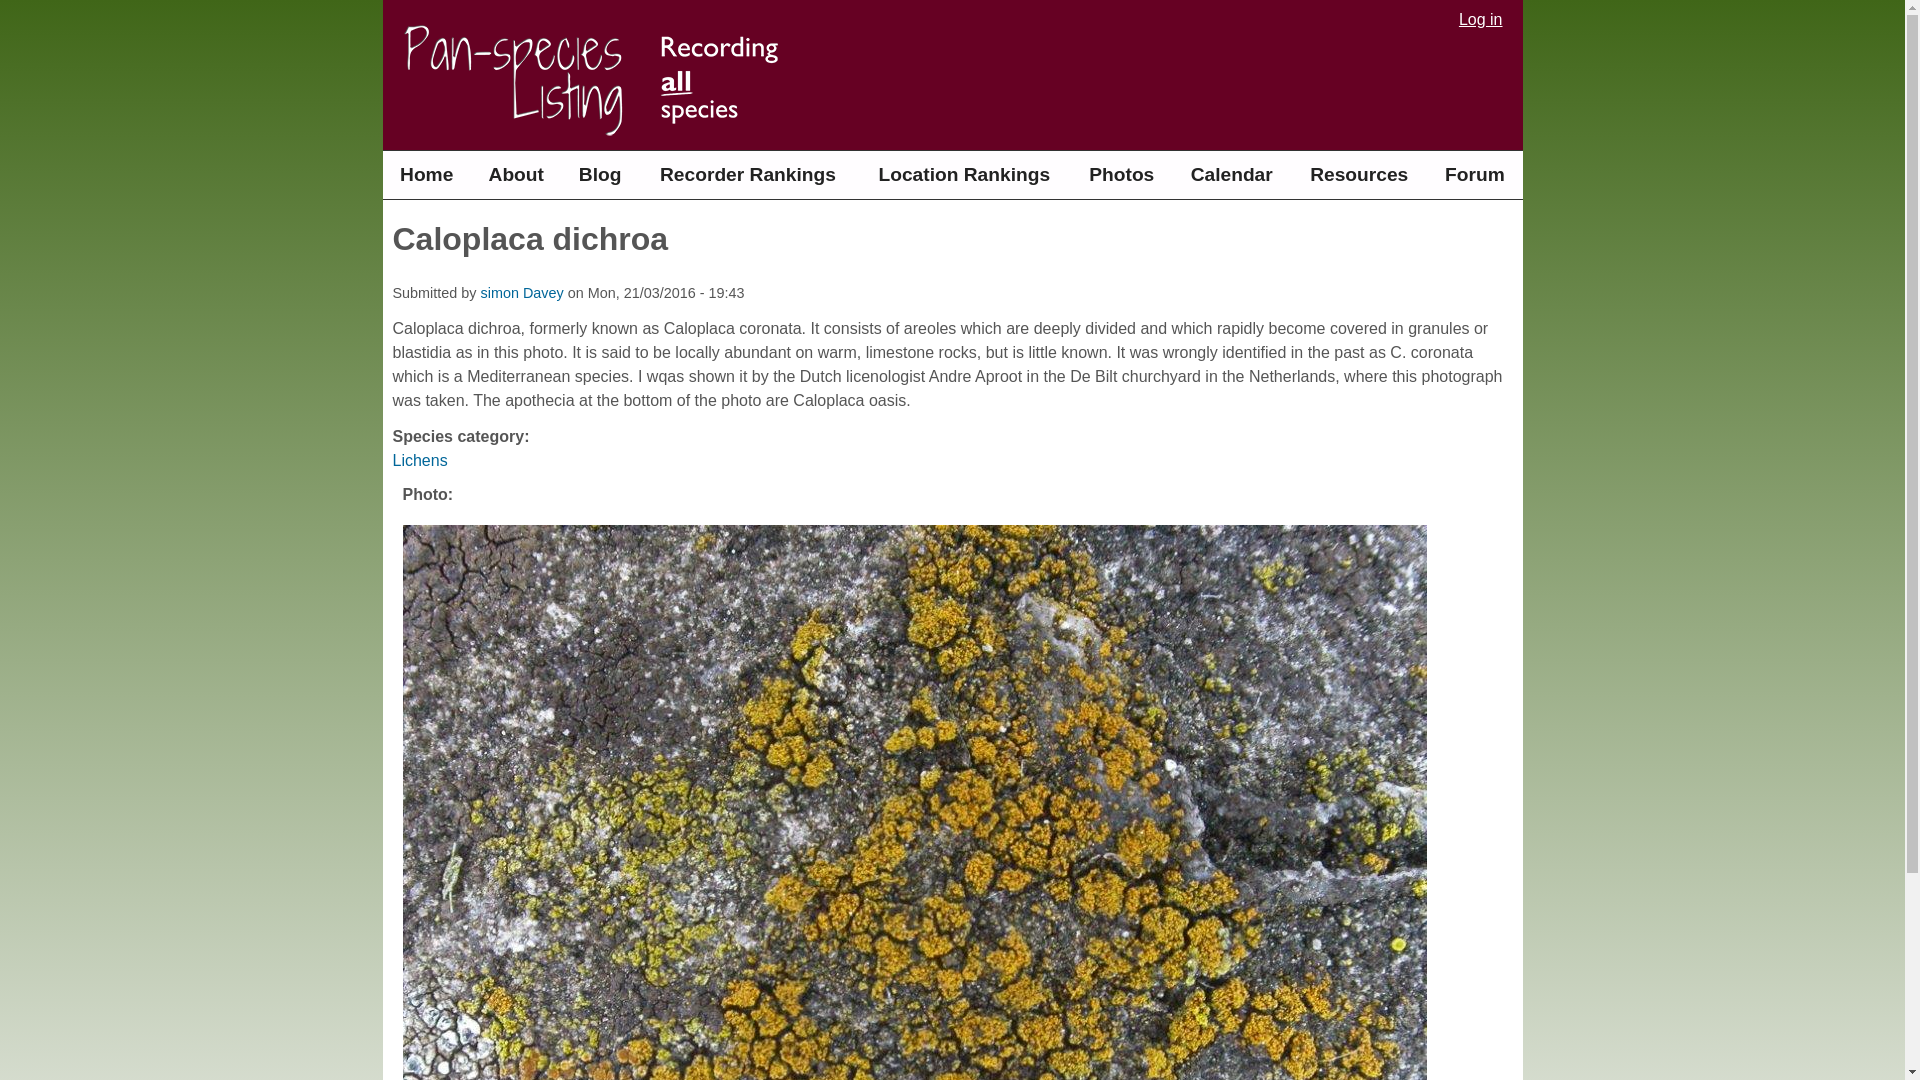 This screenshot has height=1080, width=1920. Describe the element at coordinates (516, 174) in the screenshot. I see `Find out about the Pan-species Listing movement` at that location.